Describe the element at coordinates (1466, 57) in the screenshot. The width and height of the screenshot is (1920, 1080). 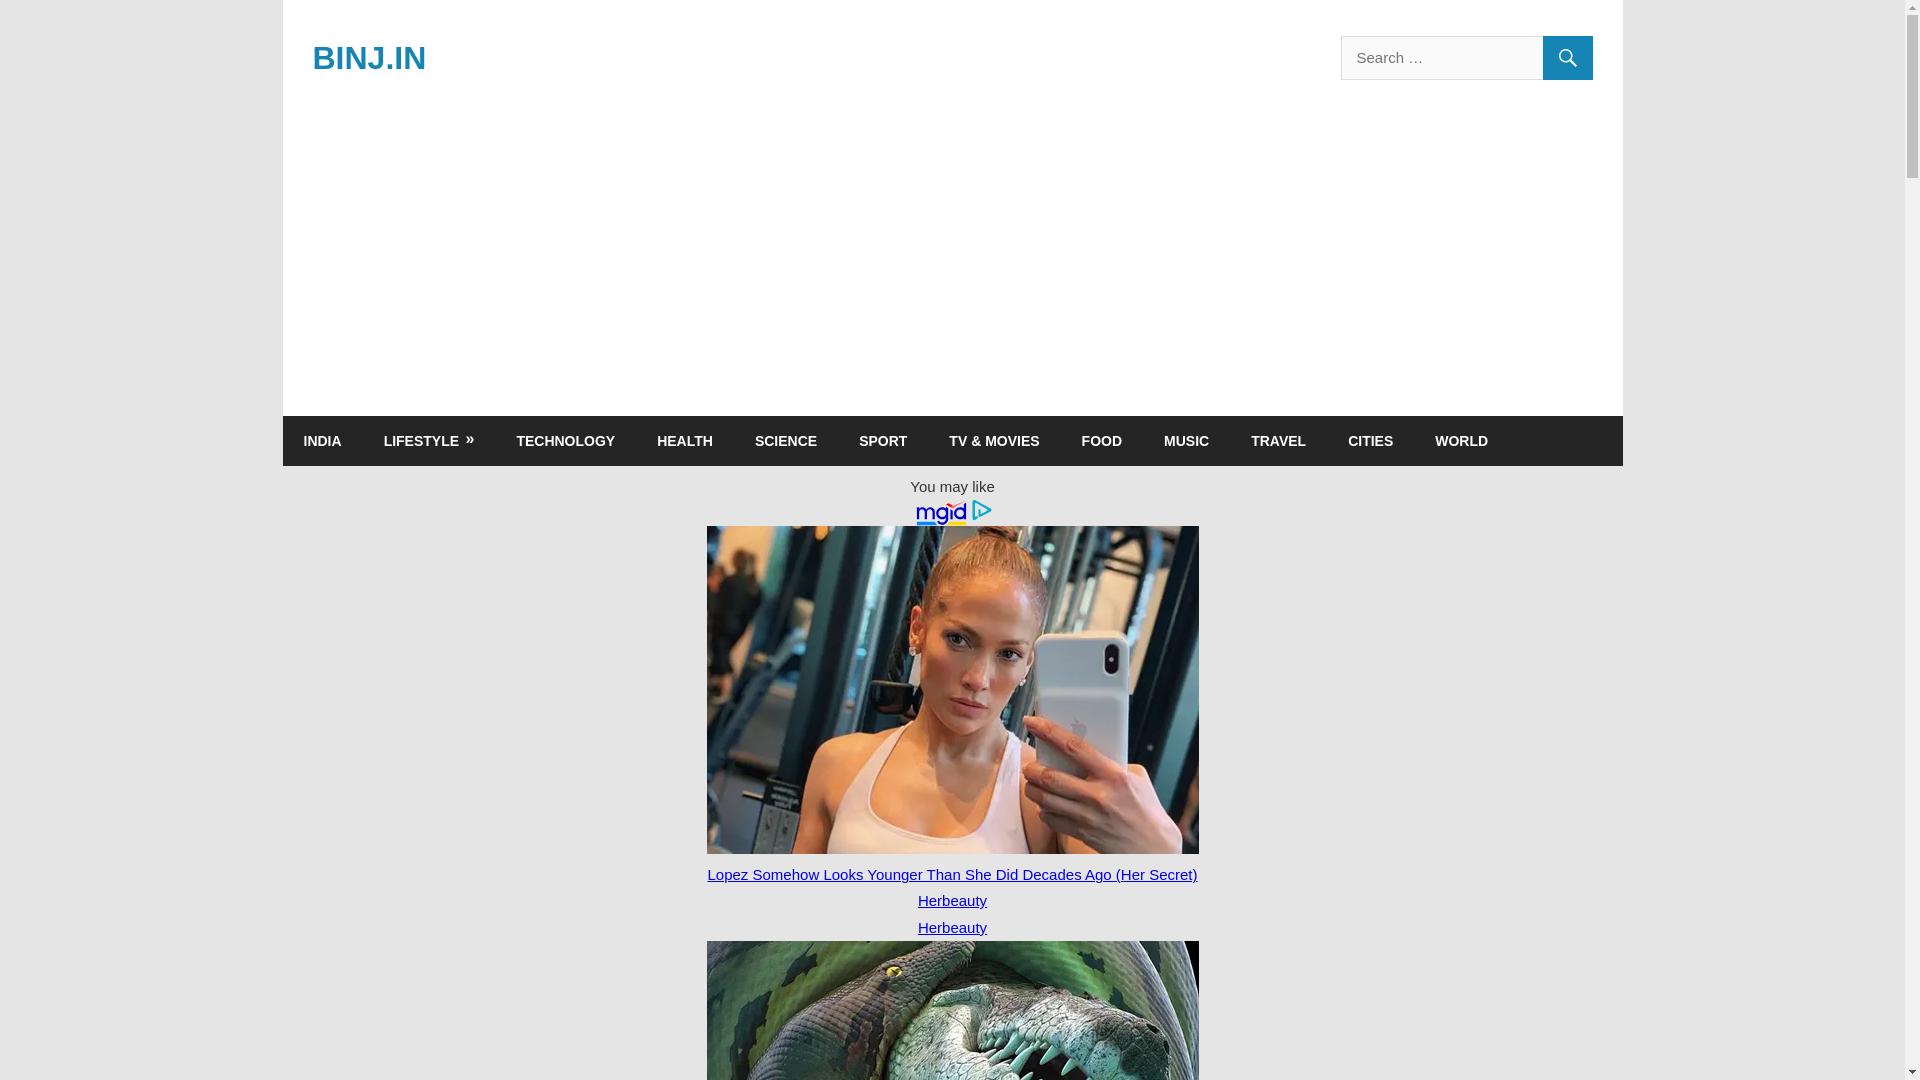
I see `Search for:` at that location.